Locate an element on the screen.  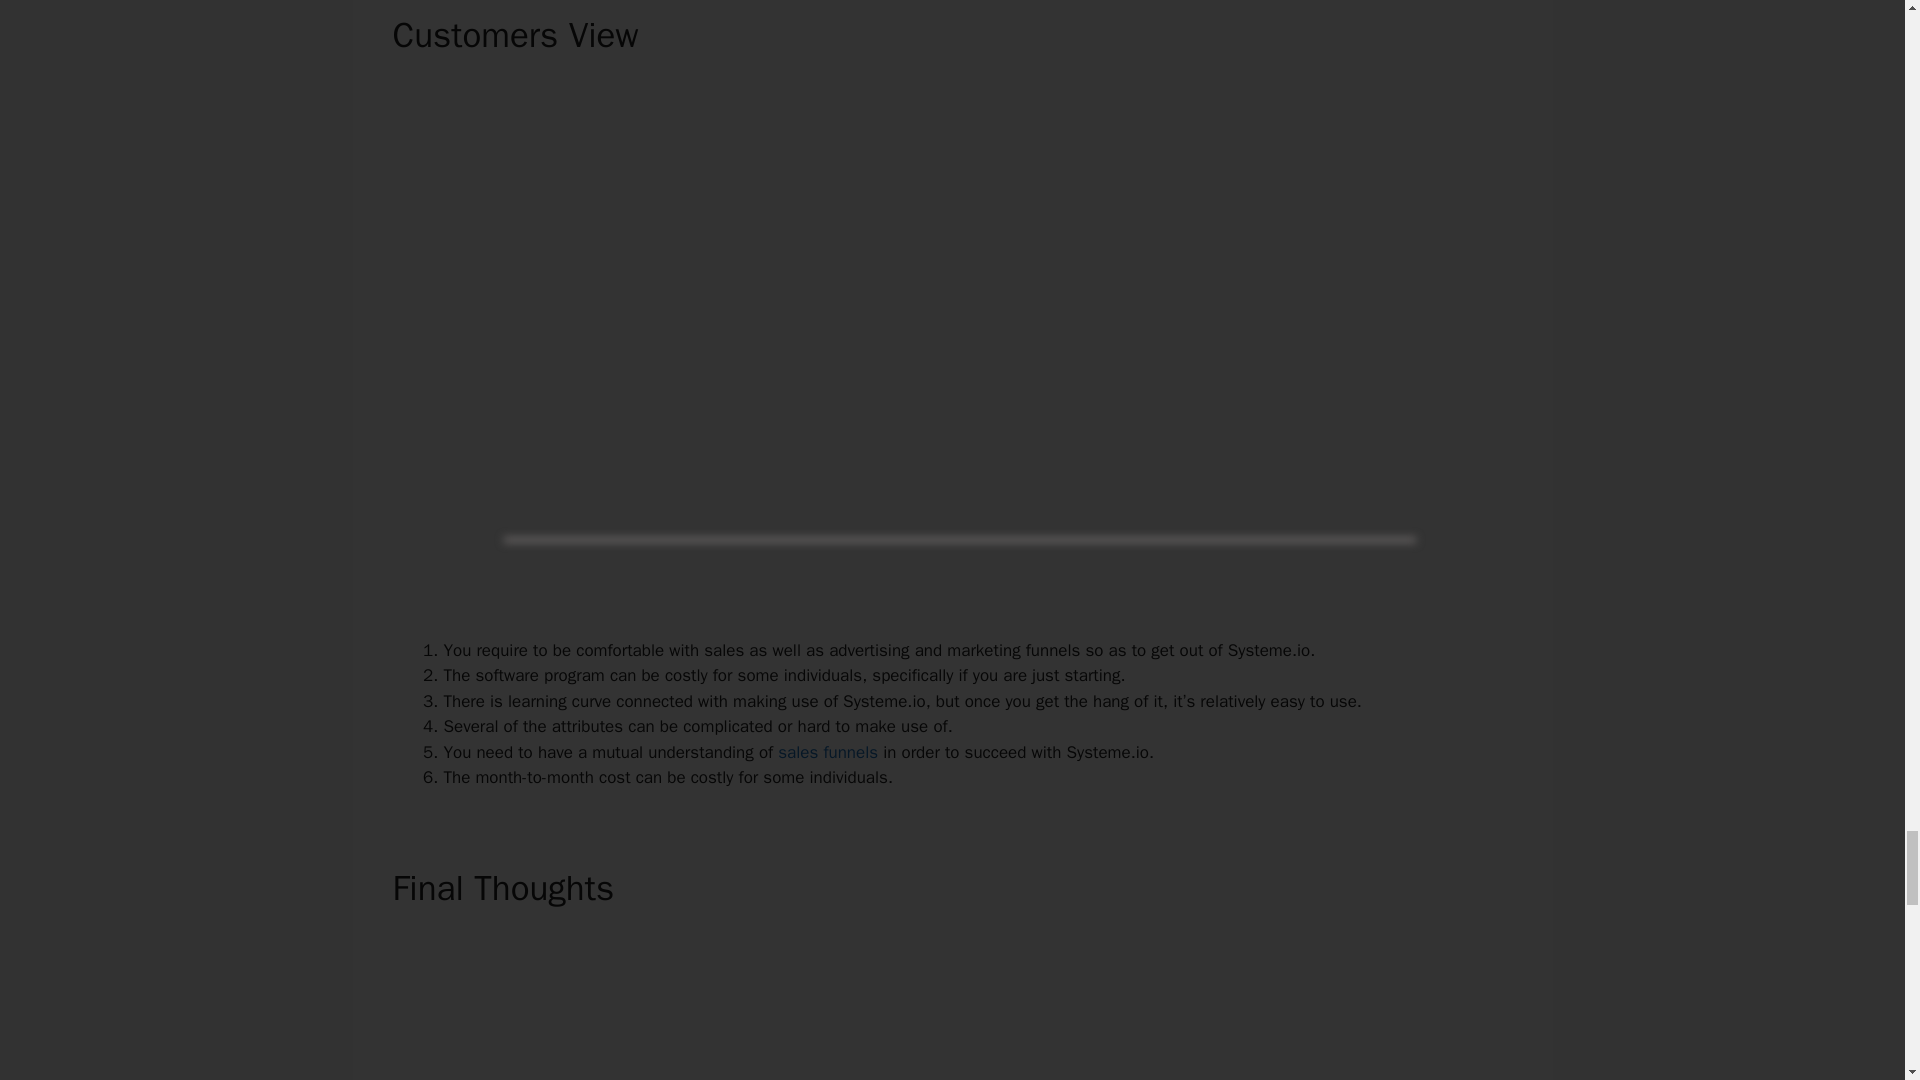
sales funnels is located at coordinates (827, 752).